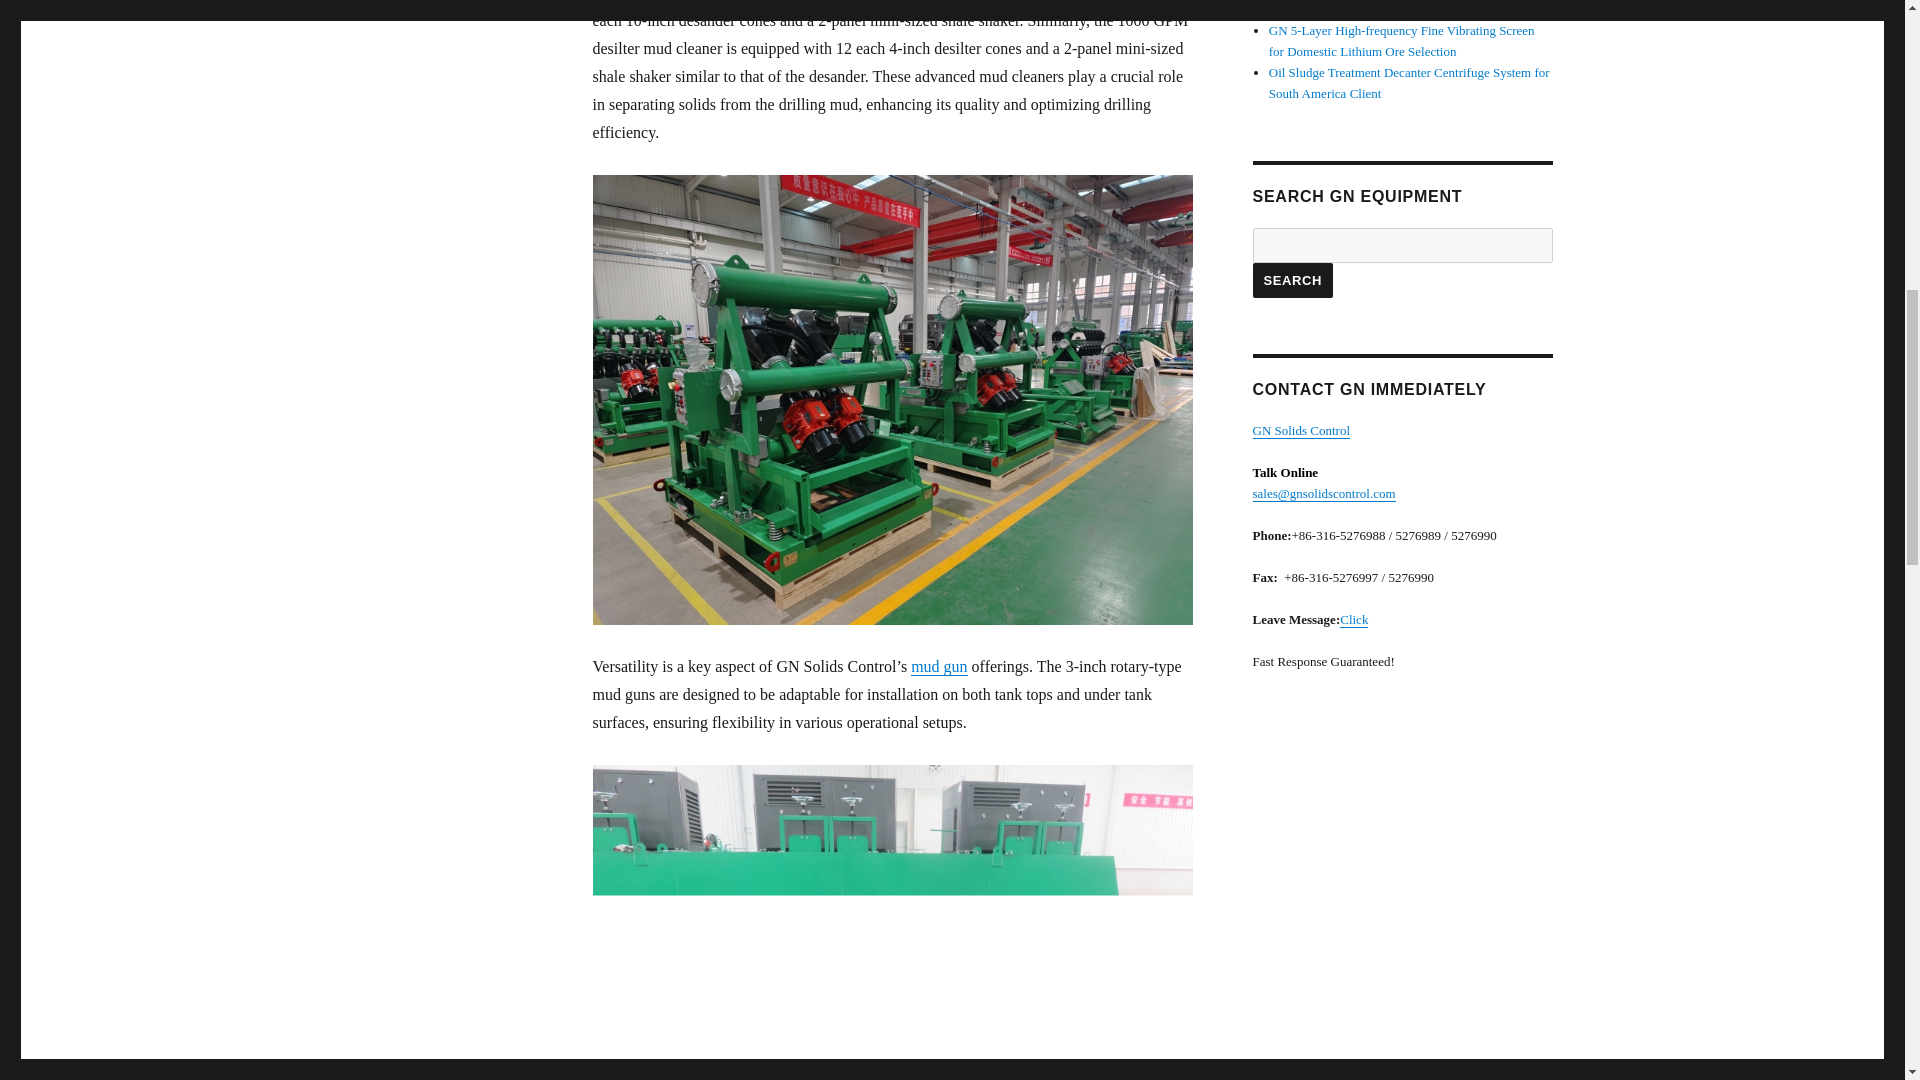 The height and width of the screenshot is (1080, 1920). I want to click on Contact, so click(1354, 620).